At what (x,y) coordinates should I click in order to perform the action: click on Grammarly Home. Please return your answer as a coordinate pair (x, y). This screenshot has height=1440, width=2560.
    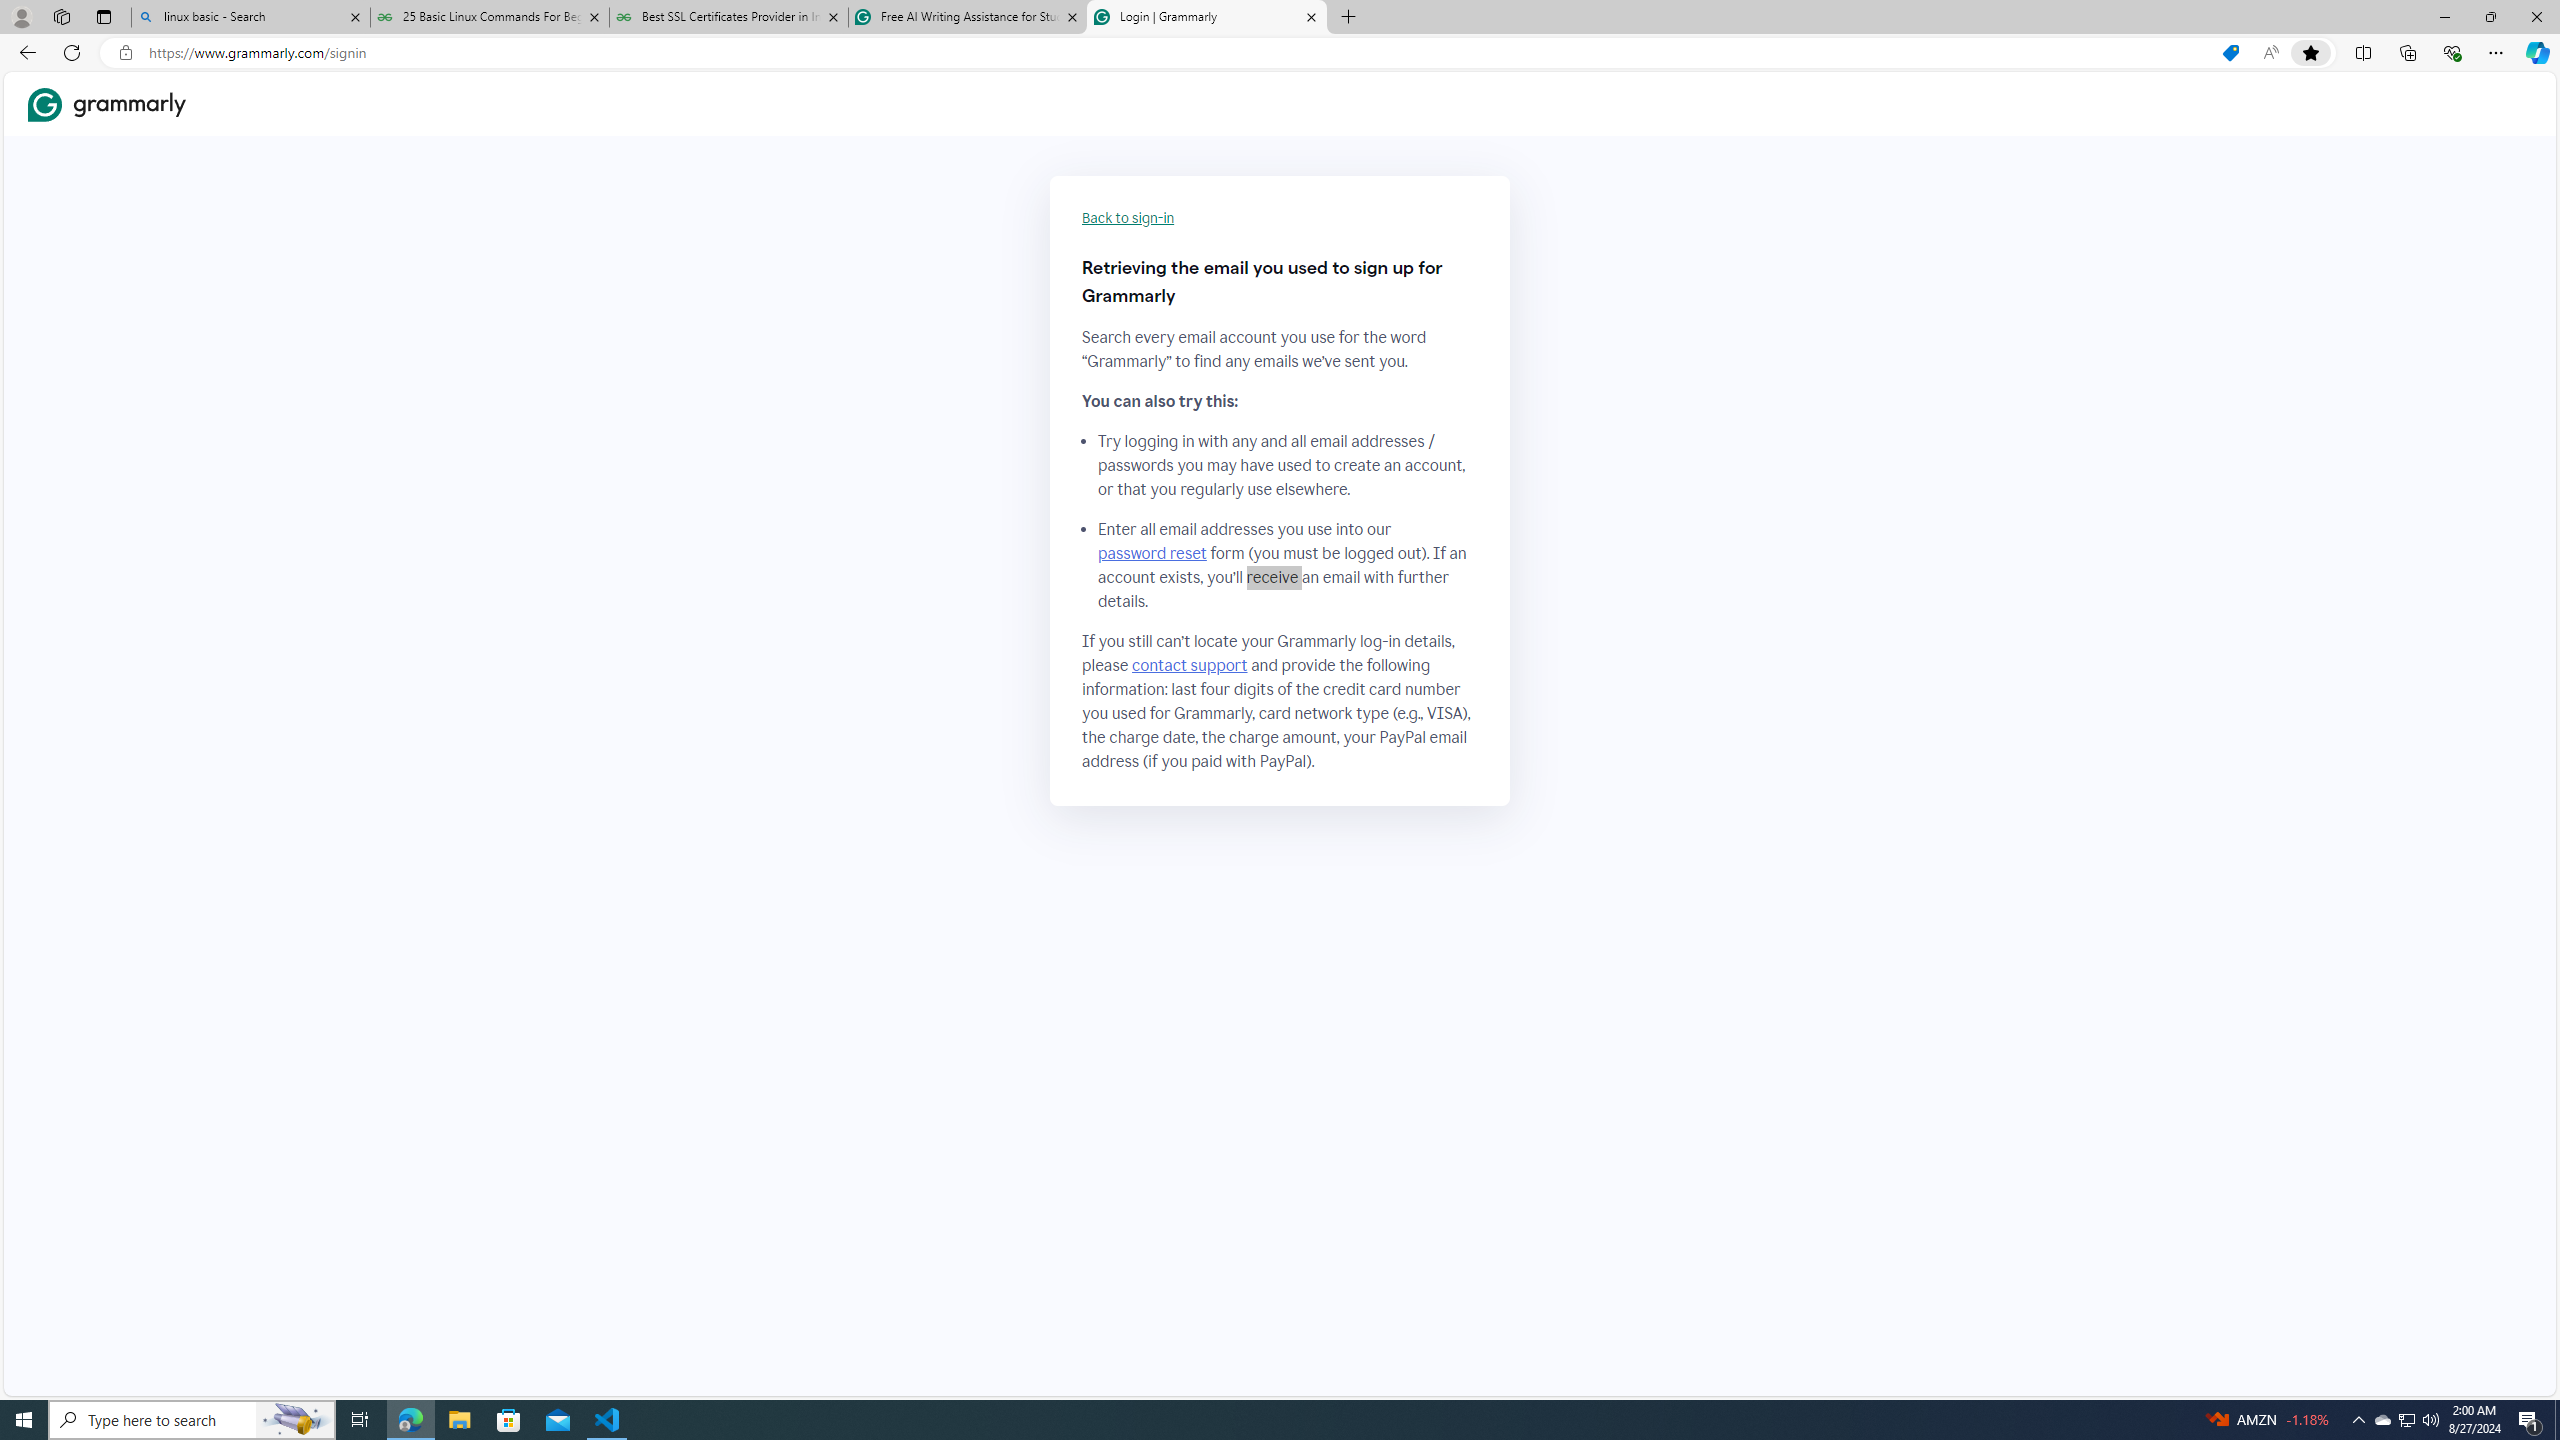
    Looking at the image, I should click on (107, 103).